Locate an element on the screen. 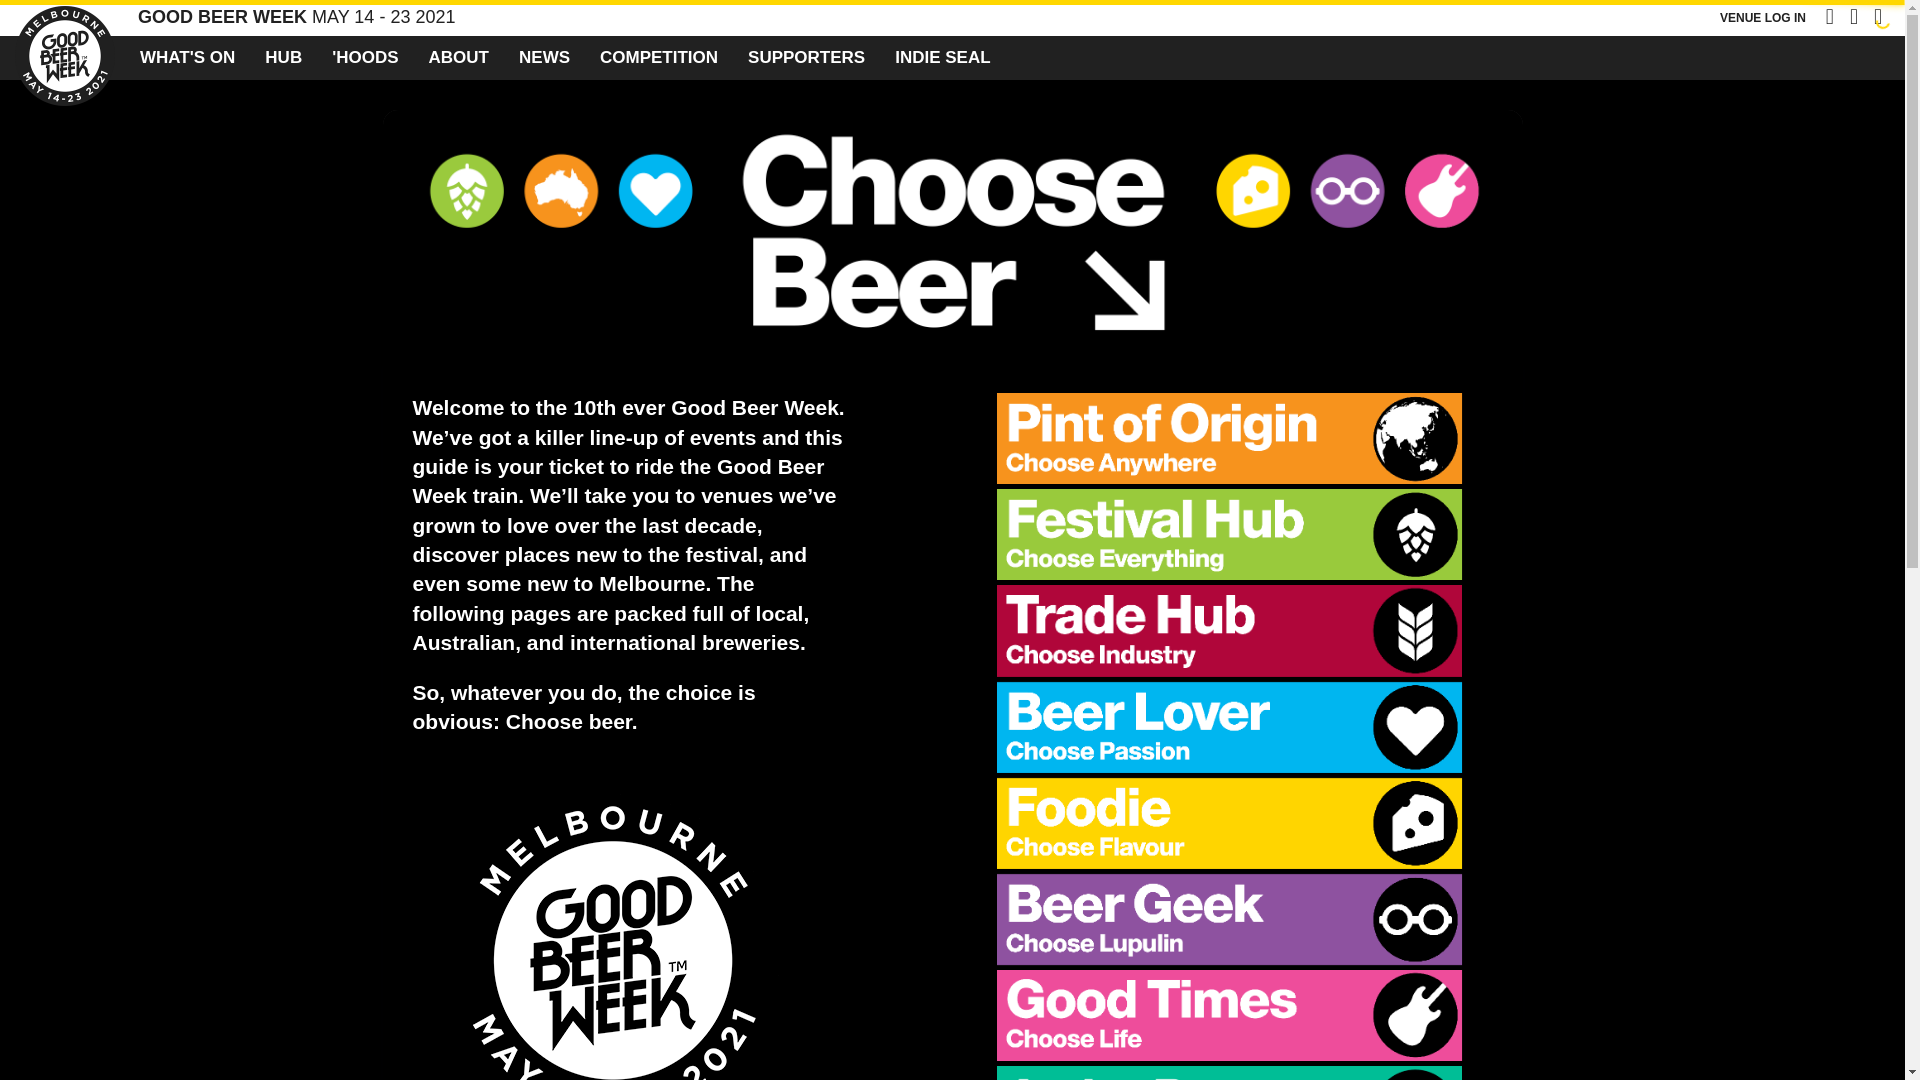  ABOUT is located at coordinates (458, 57).